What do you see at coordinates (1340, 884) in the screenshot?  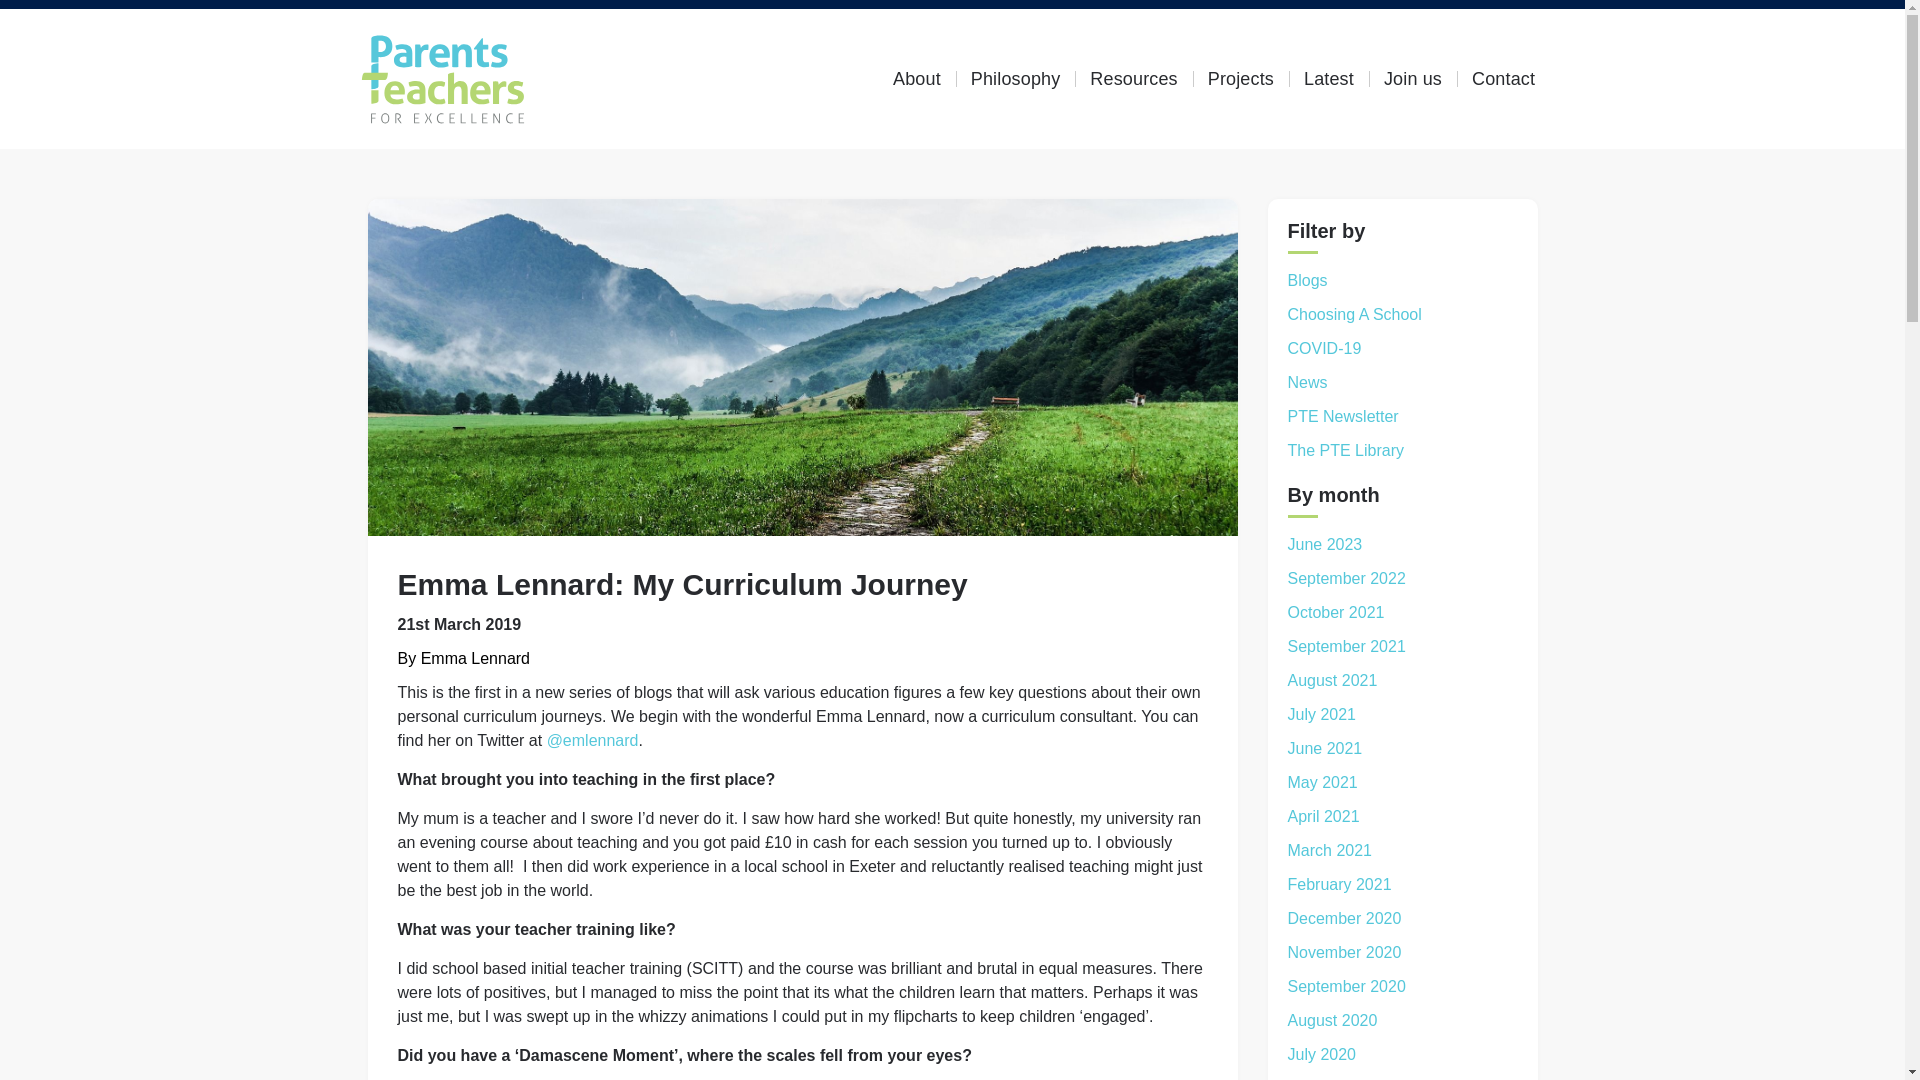 I see `February 2021` at bounding box center [1340, 884].